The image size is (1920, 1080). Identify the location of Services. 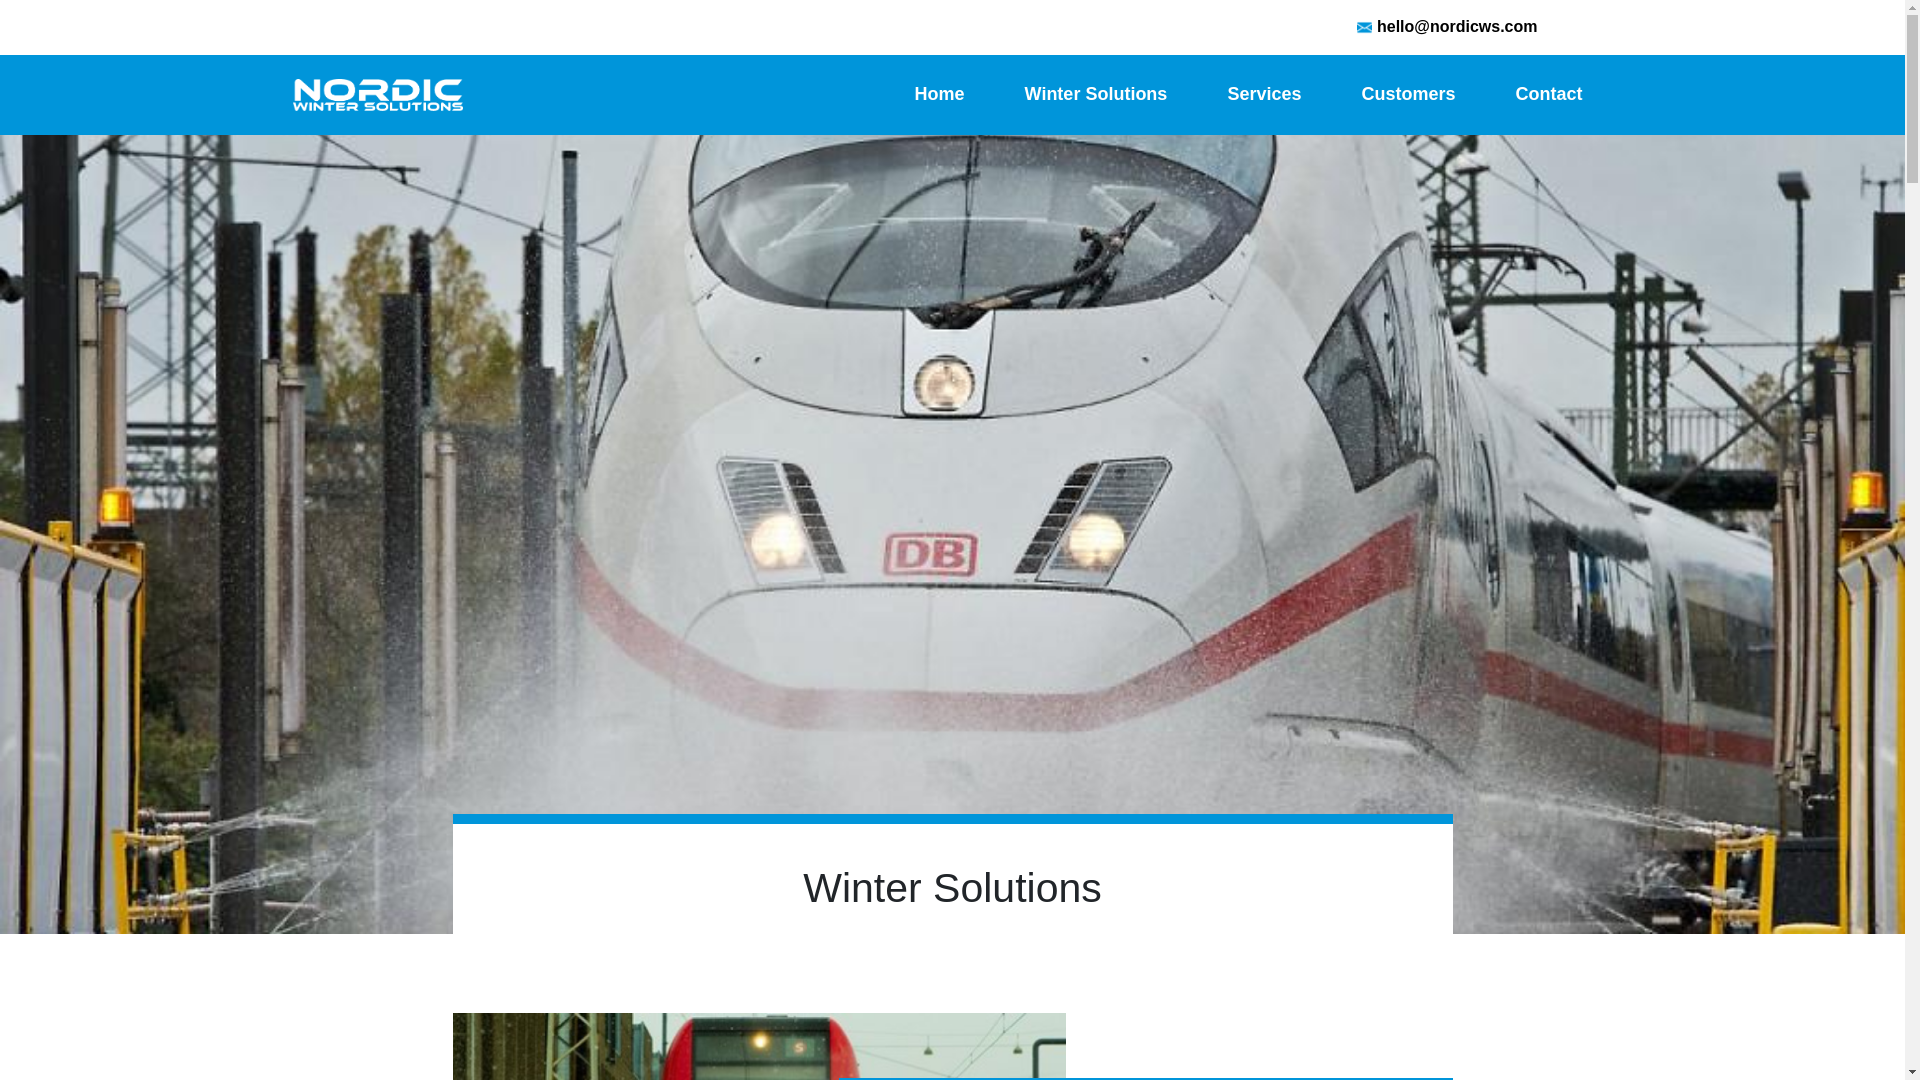
(1264, 94).